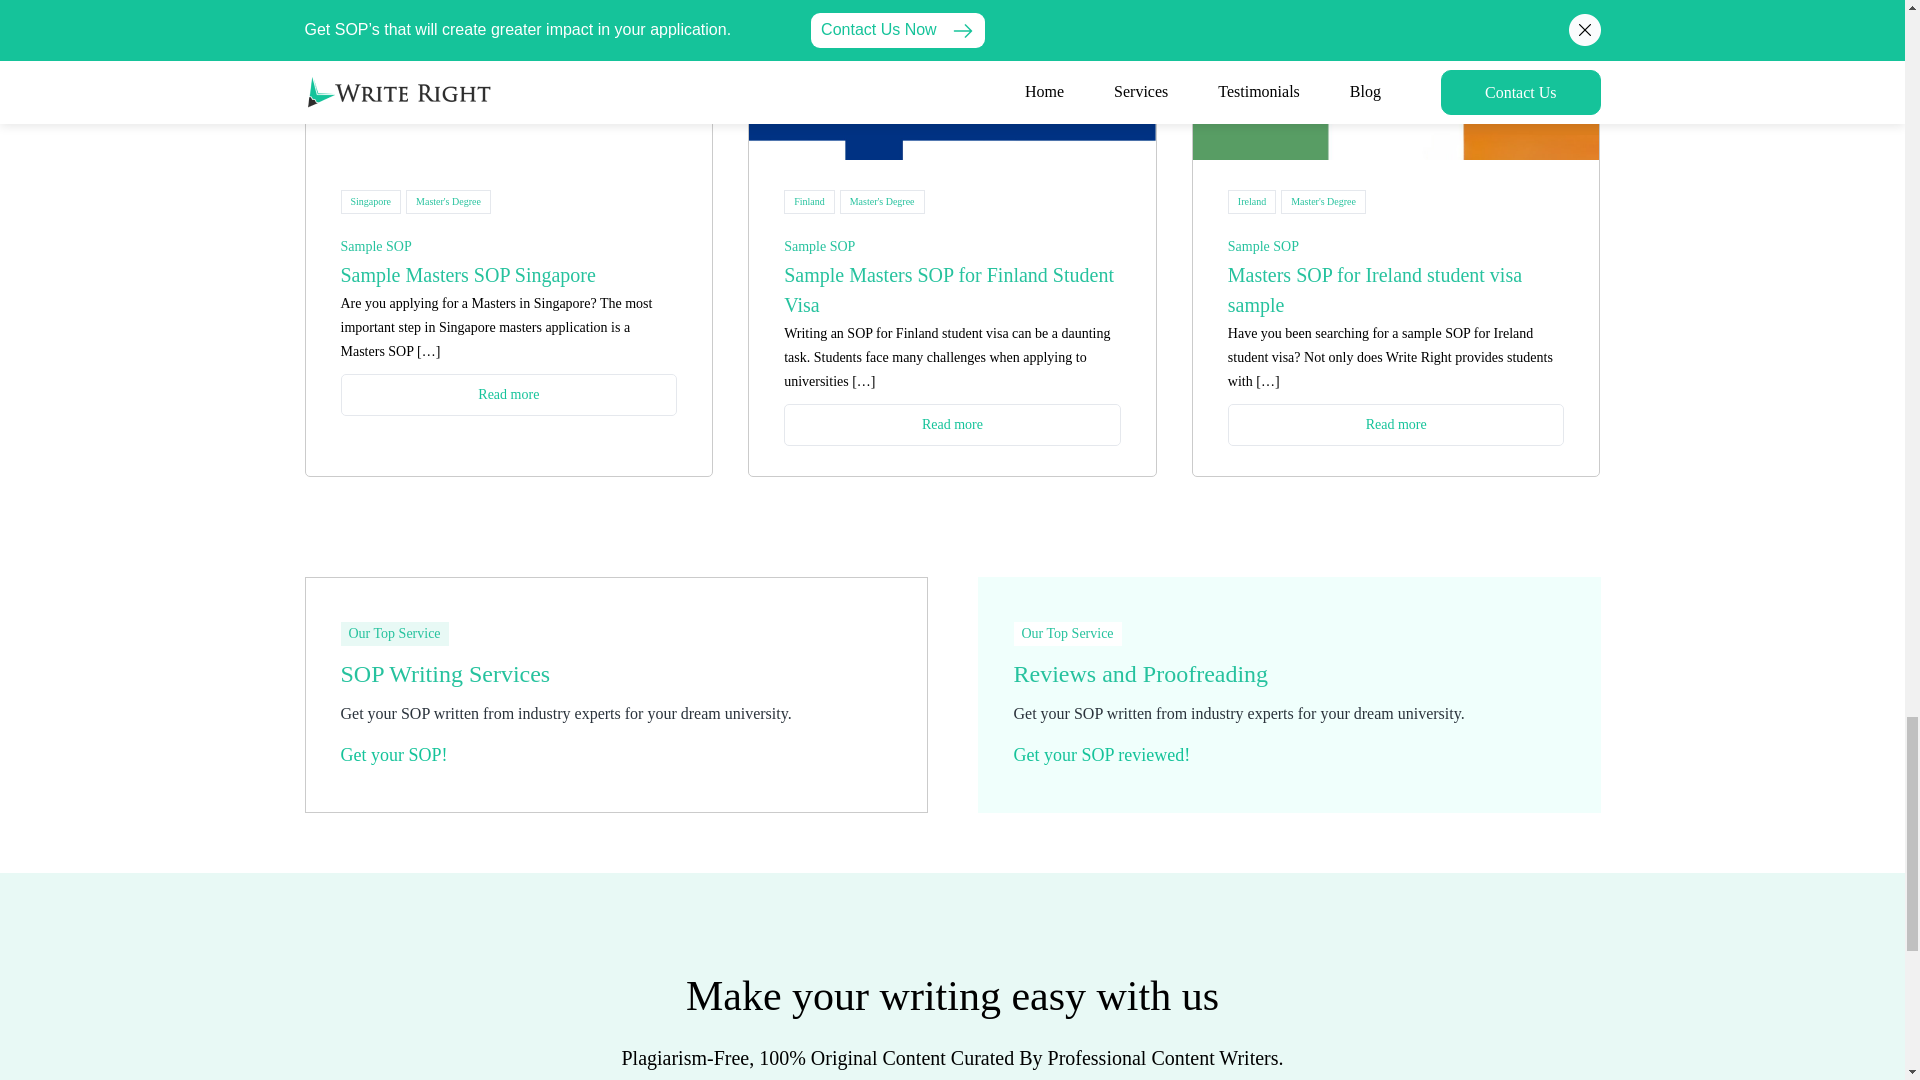 Image resolution: width=1920 pixels, height=1080 pixels. I want to click on Read more, so click(952, 424).